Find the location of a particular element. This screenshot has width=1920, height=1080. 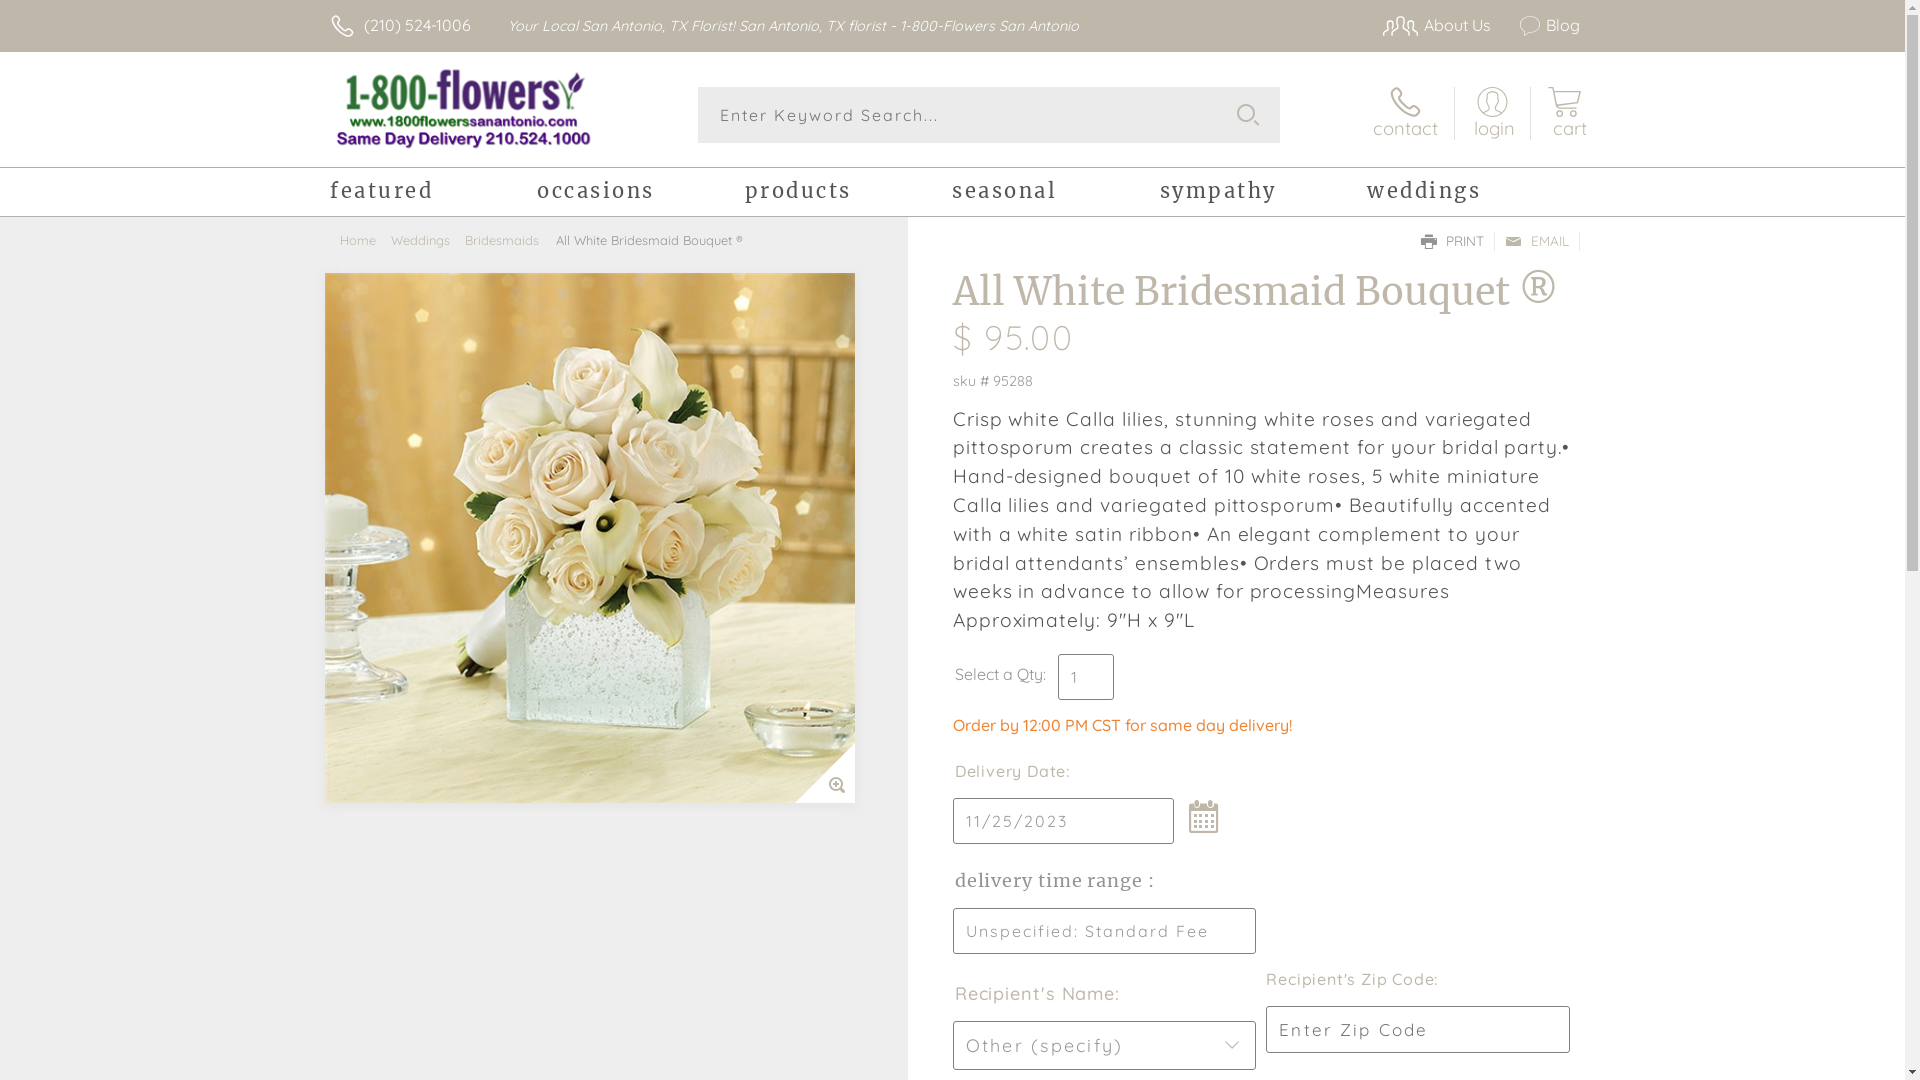

Click to choose a date is located at coordinates (1064, 821).